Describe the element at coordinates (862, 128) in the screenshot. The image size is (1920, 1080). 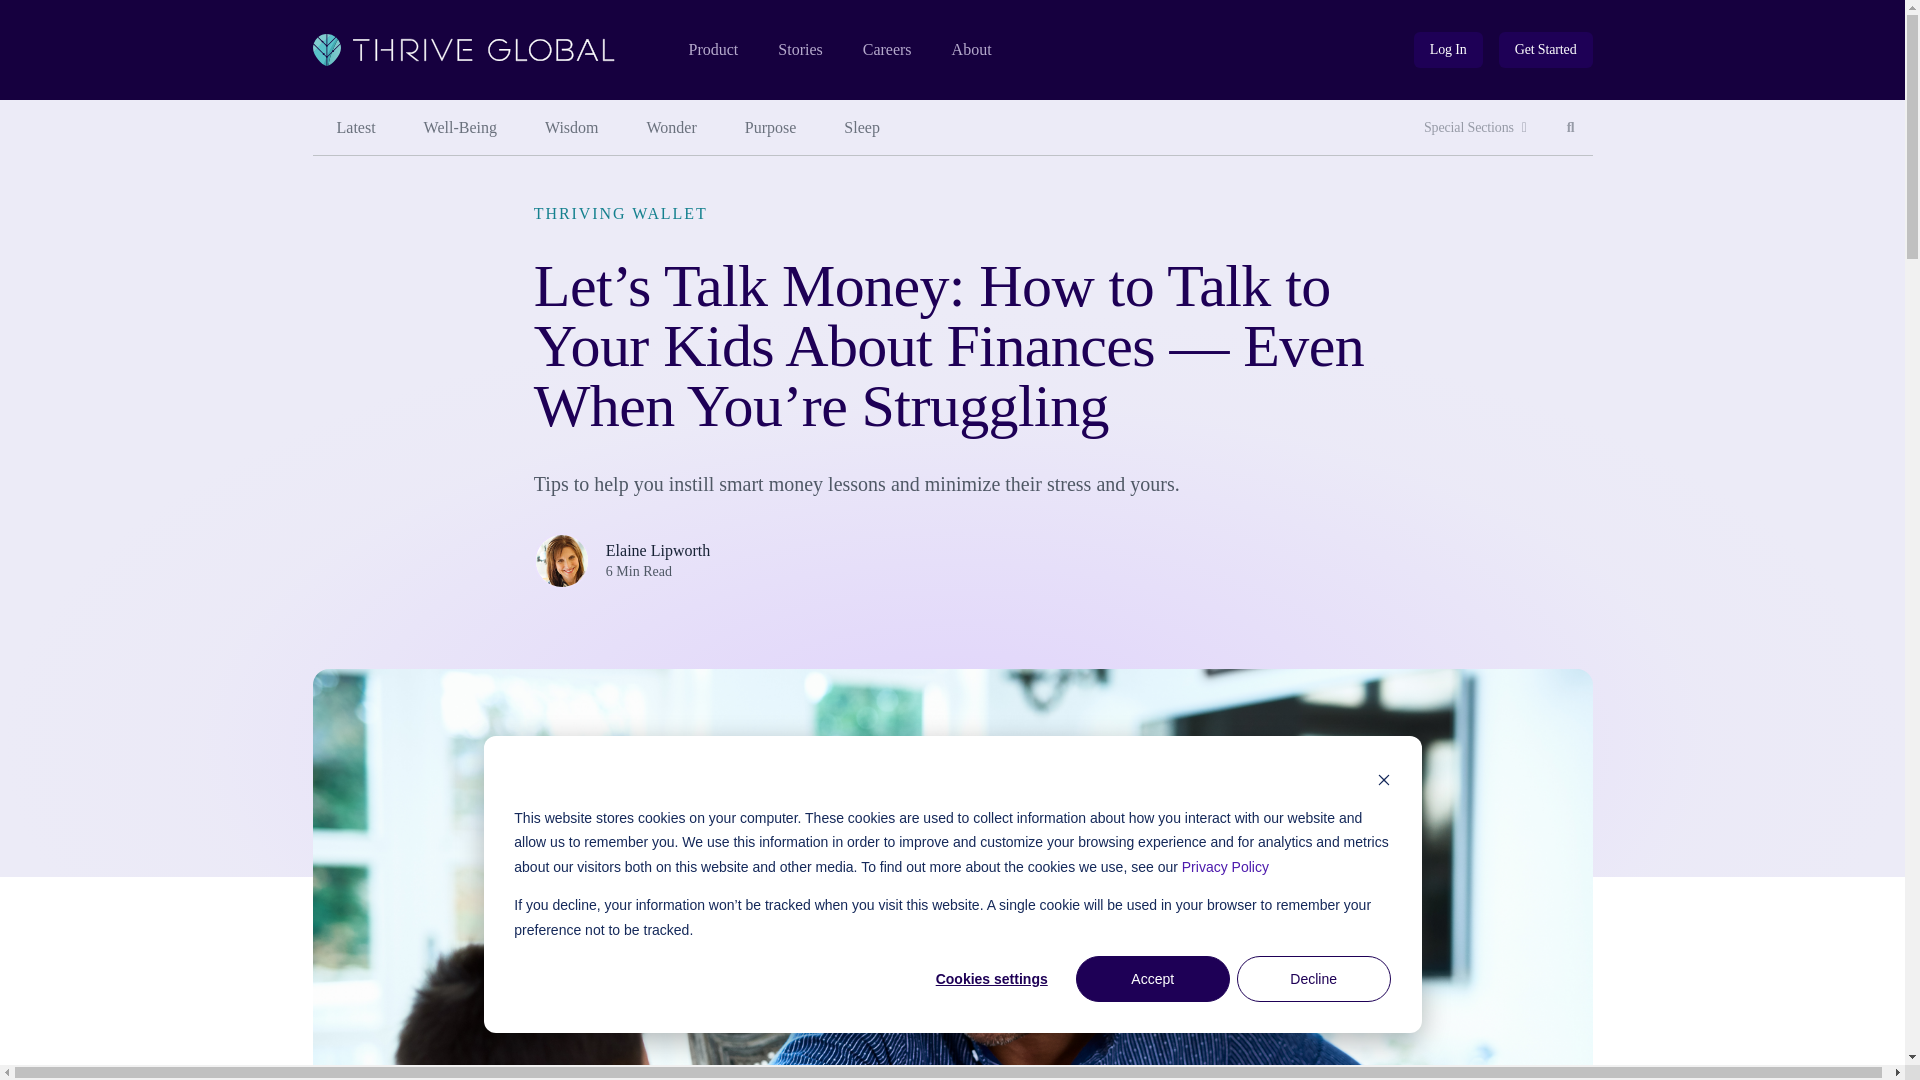
I see `Wisdom` at that location.